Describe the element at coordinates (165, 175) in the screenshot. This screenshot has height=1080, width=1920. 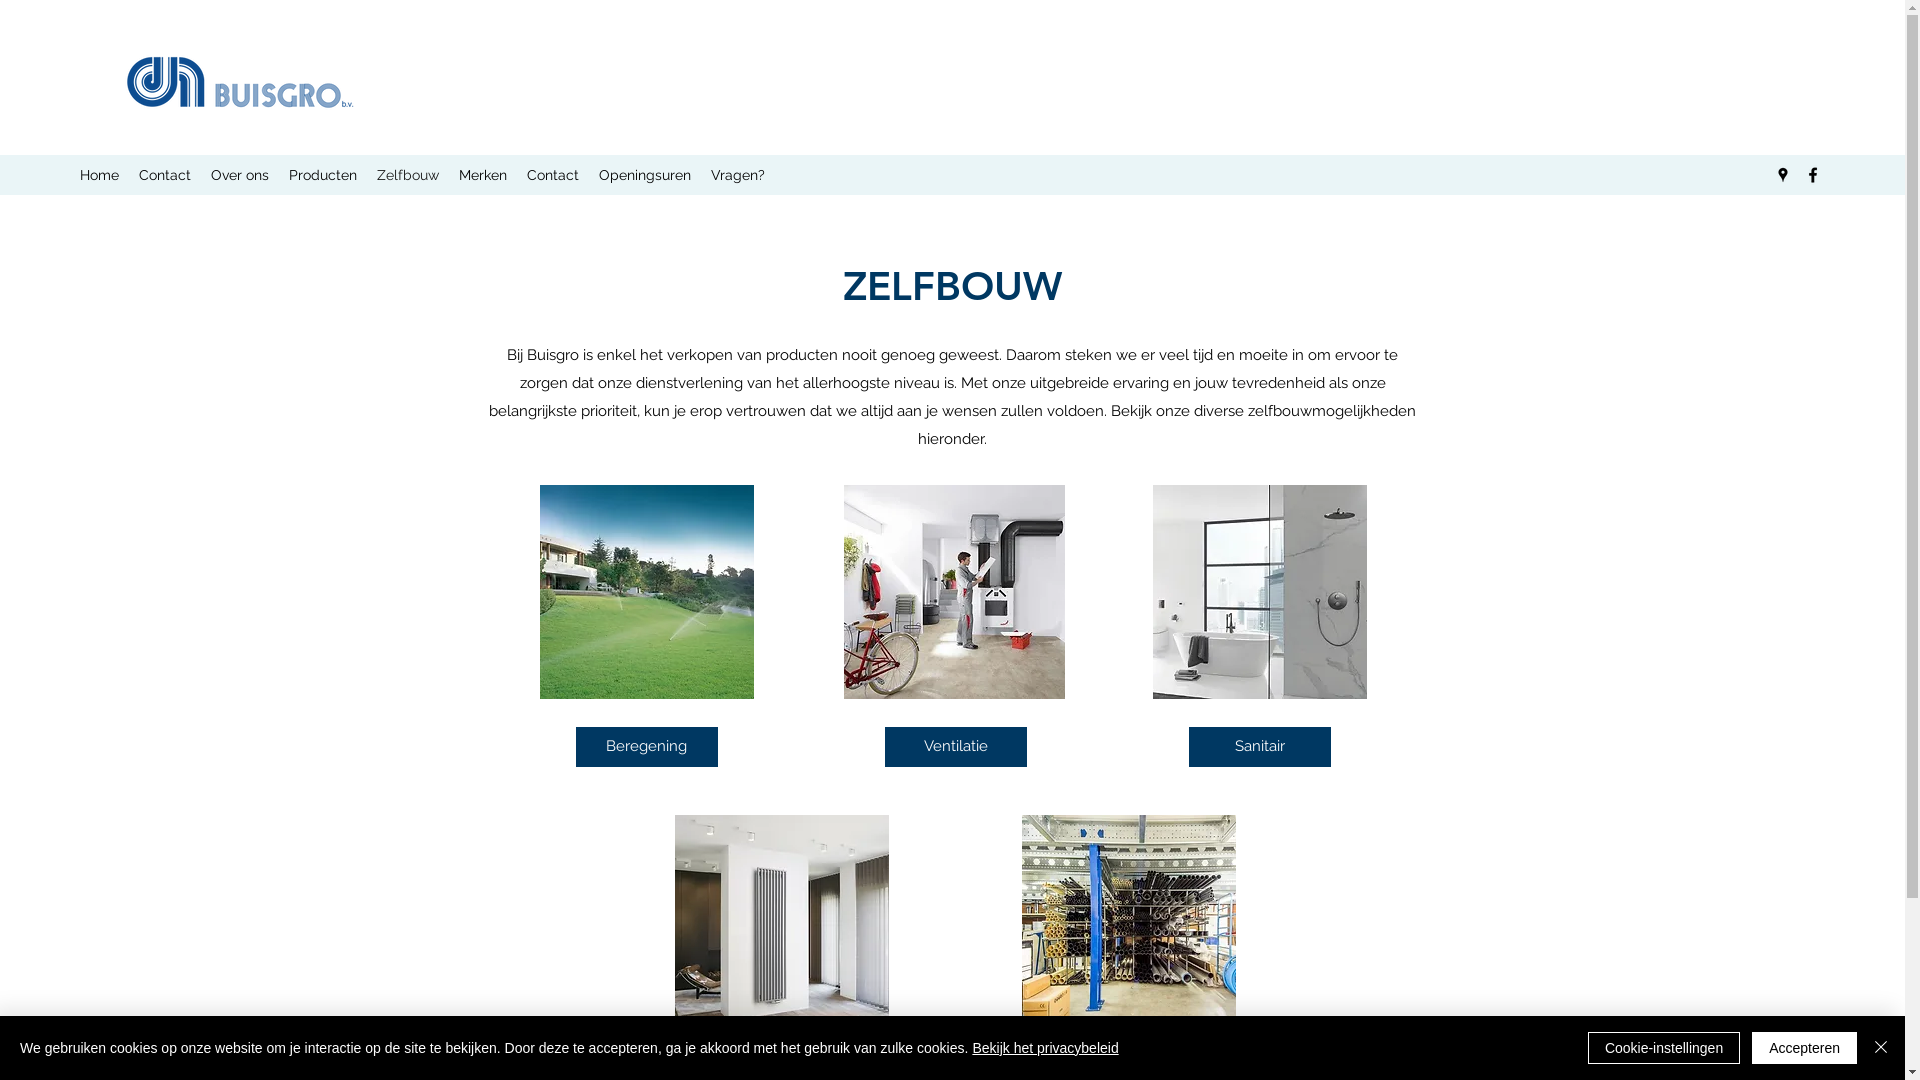
I see `Contact` at that location.